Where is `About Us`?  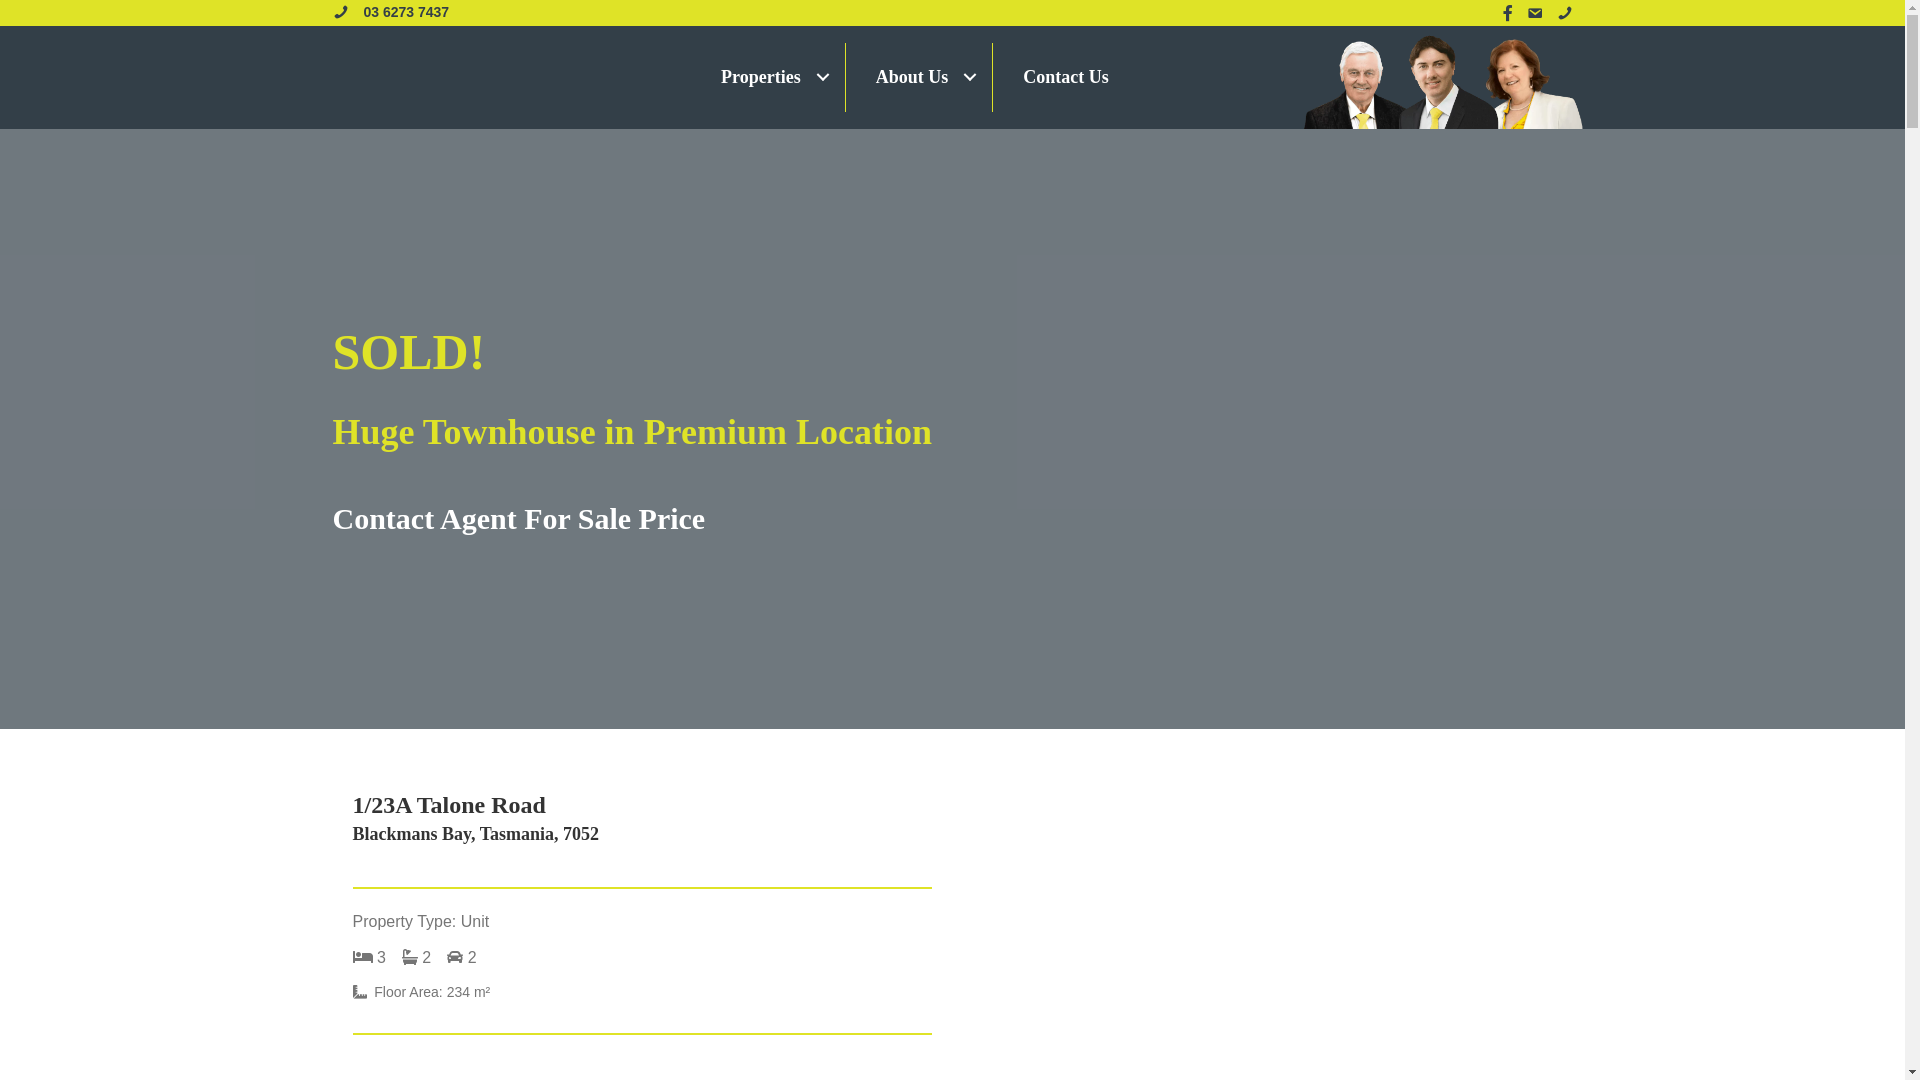 About Us is located at coordinates (920, 78).